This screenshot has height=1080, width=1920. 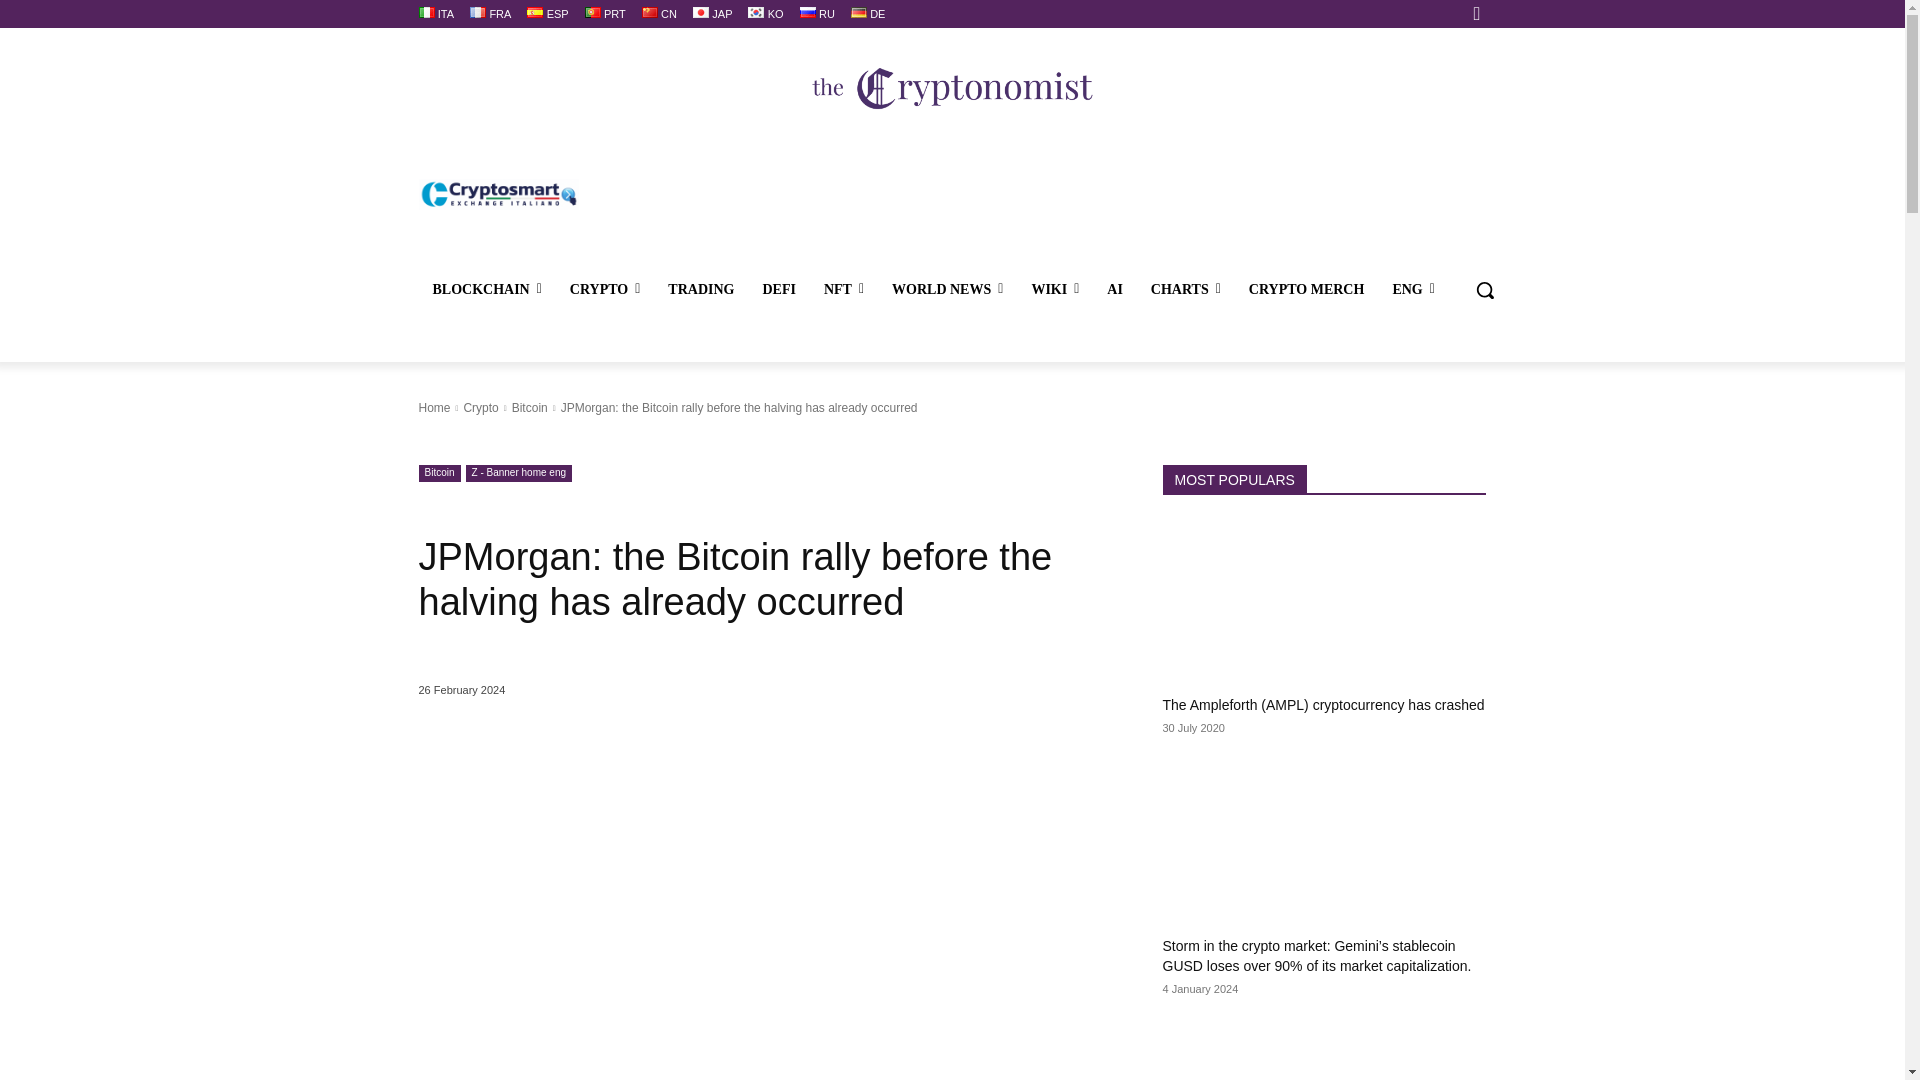 I want to click on Jpmorgan bitcoin halving, so click(x=766, y=964).